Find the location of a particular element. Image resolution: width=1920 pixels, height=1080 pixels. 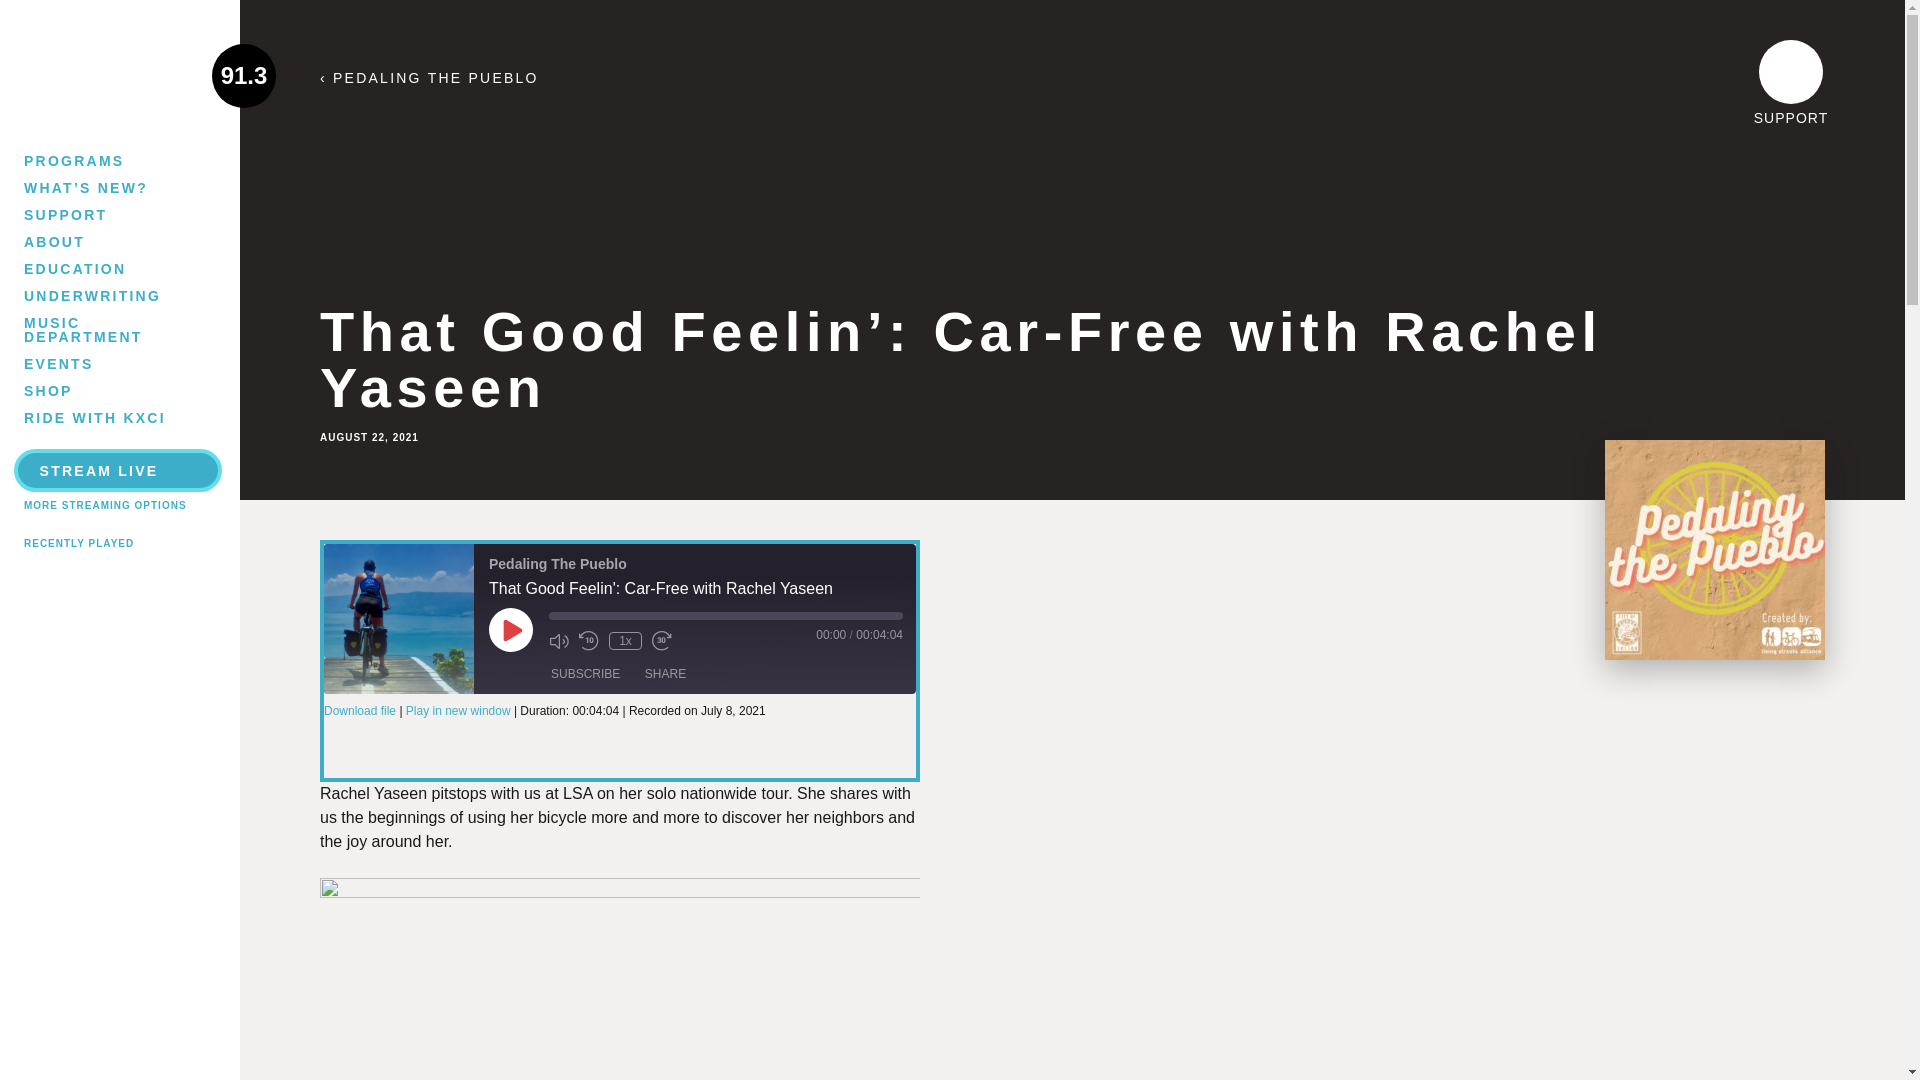

UNDERWRITING is located at coordinates (96, 295).